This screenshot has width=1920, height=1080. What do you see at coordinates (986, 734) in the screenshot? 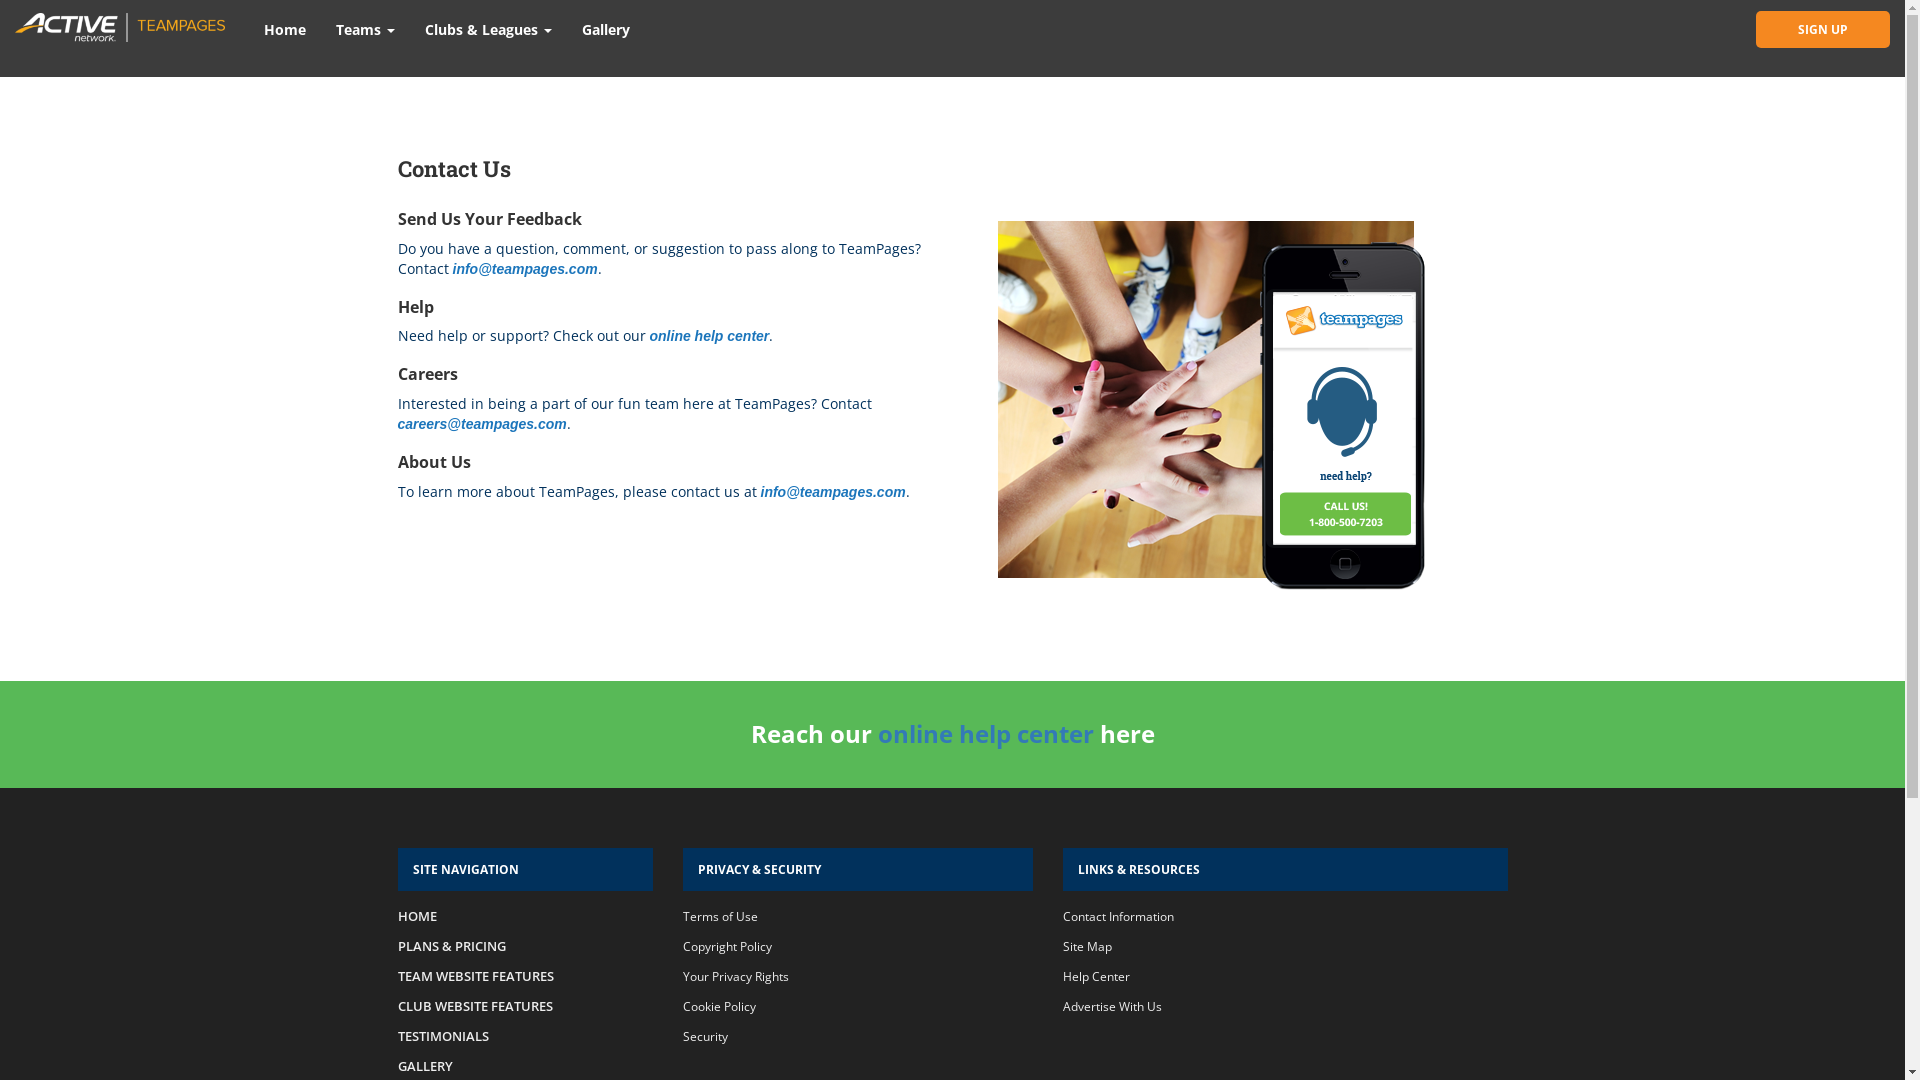
I see `online help center` at bounding box center [986, 734].